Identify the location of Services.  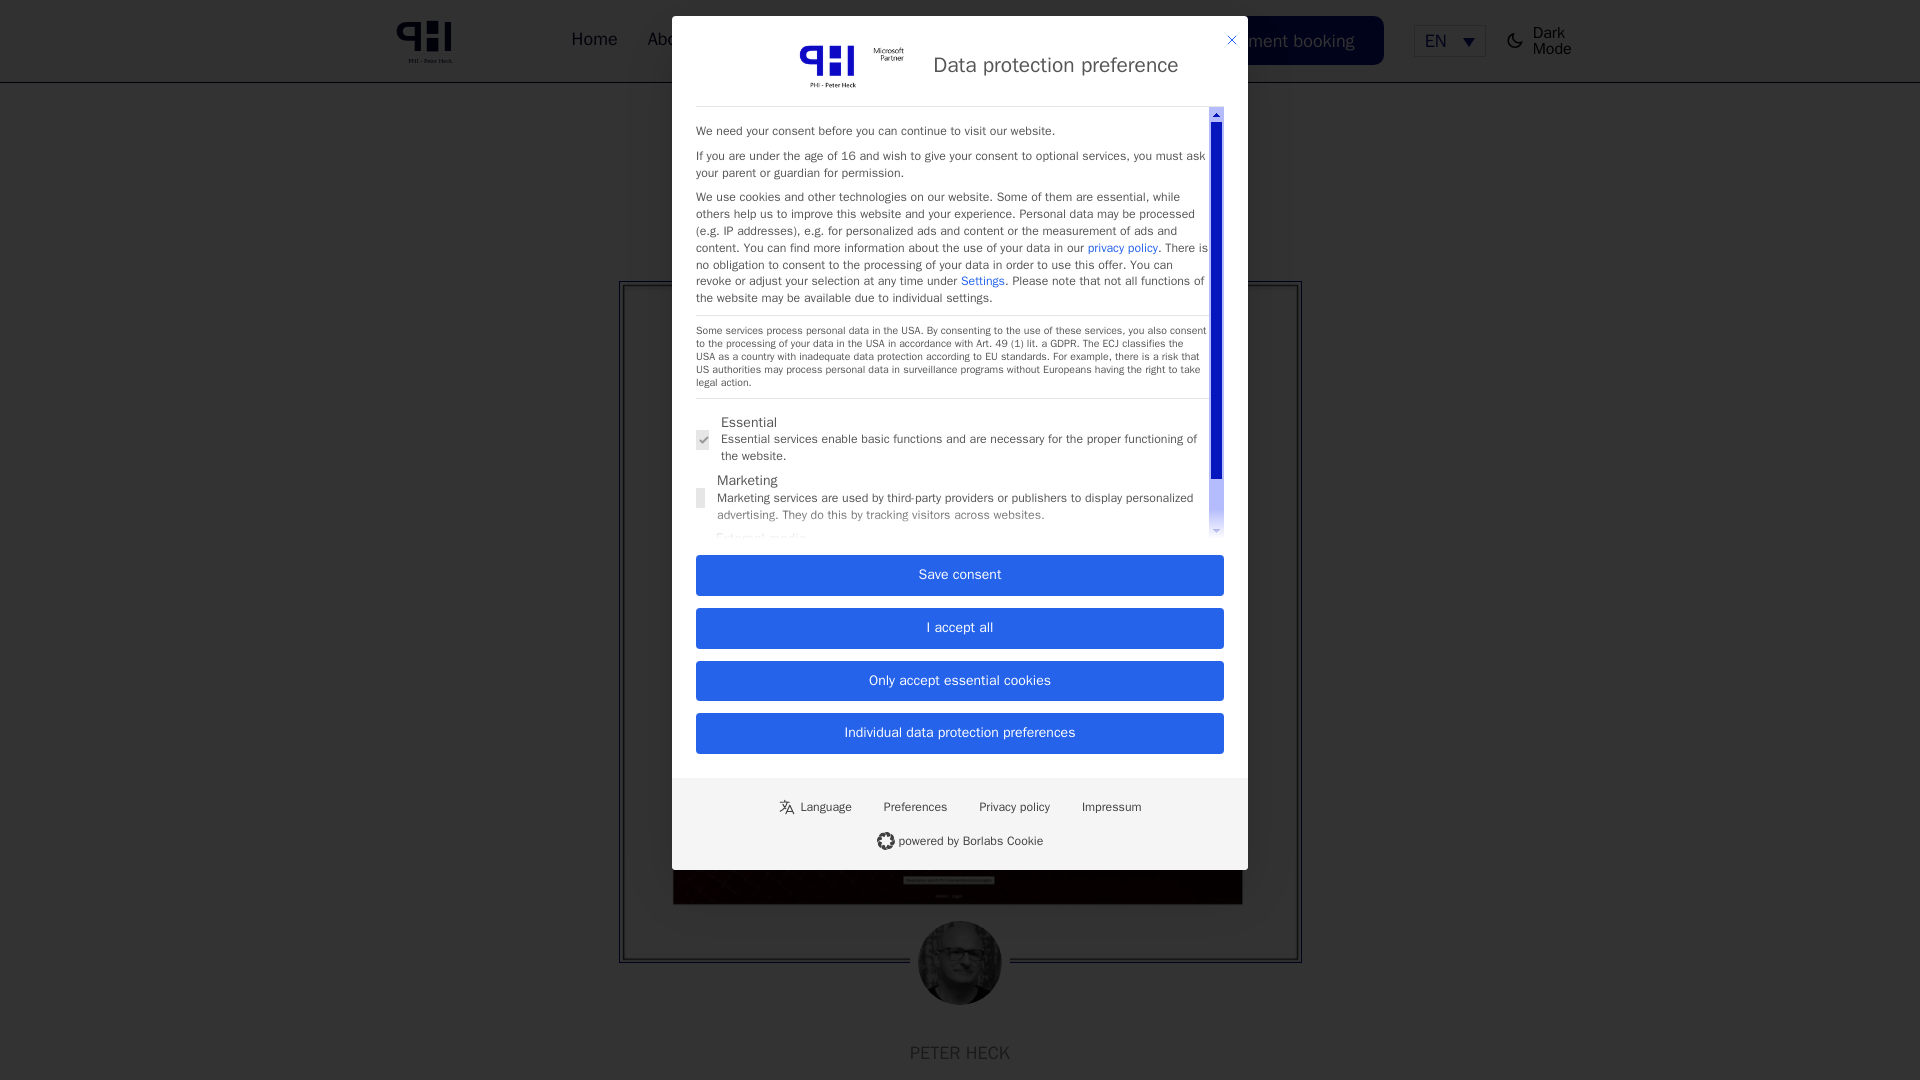
(786, 38).